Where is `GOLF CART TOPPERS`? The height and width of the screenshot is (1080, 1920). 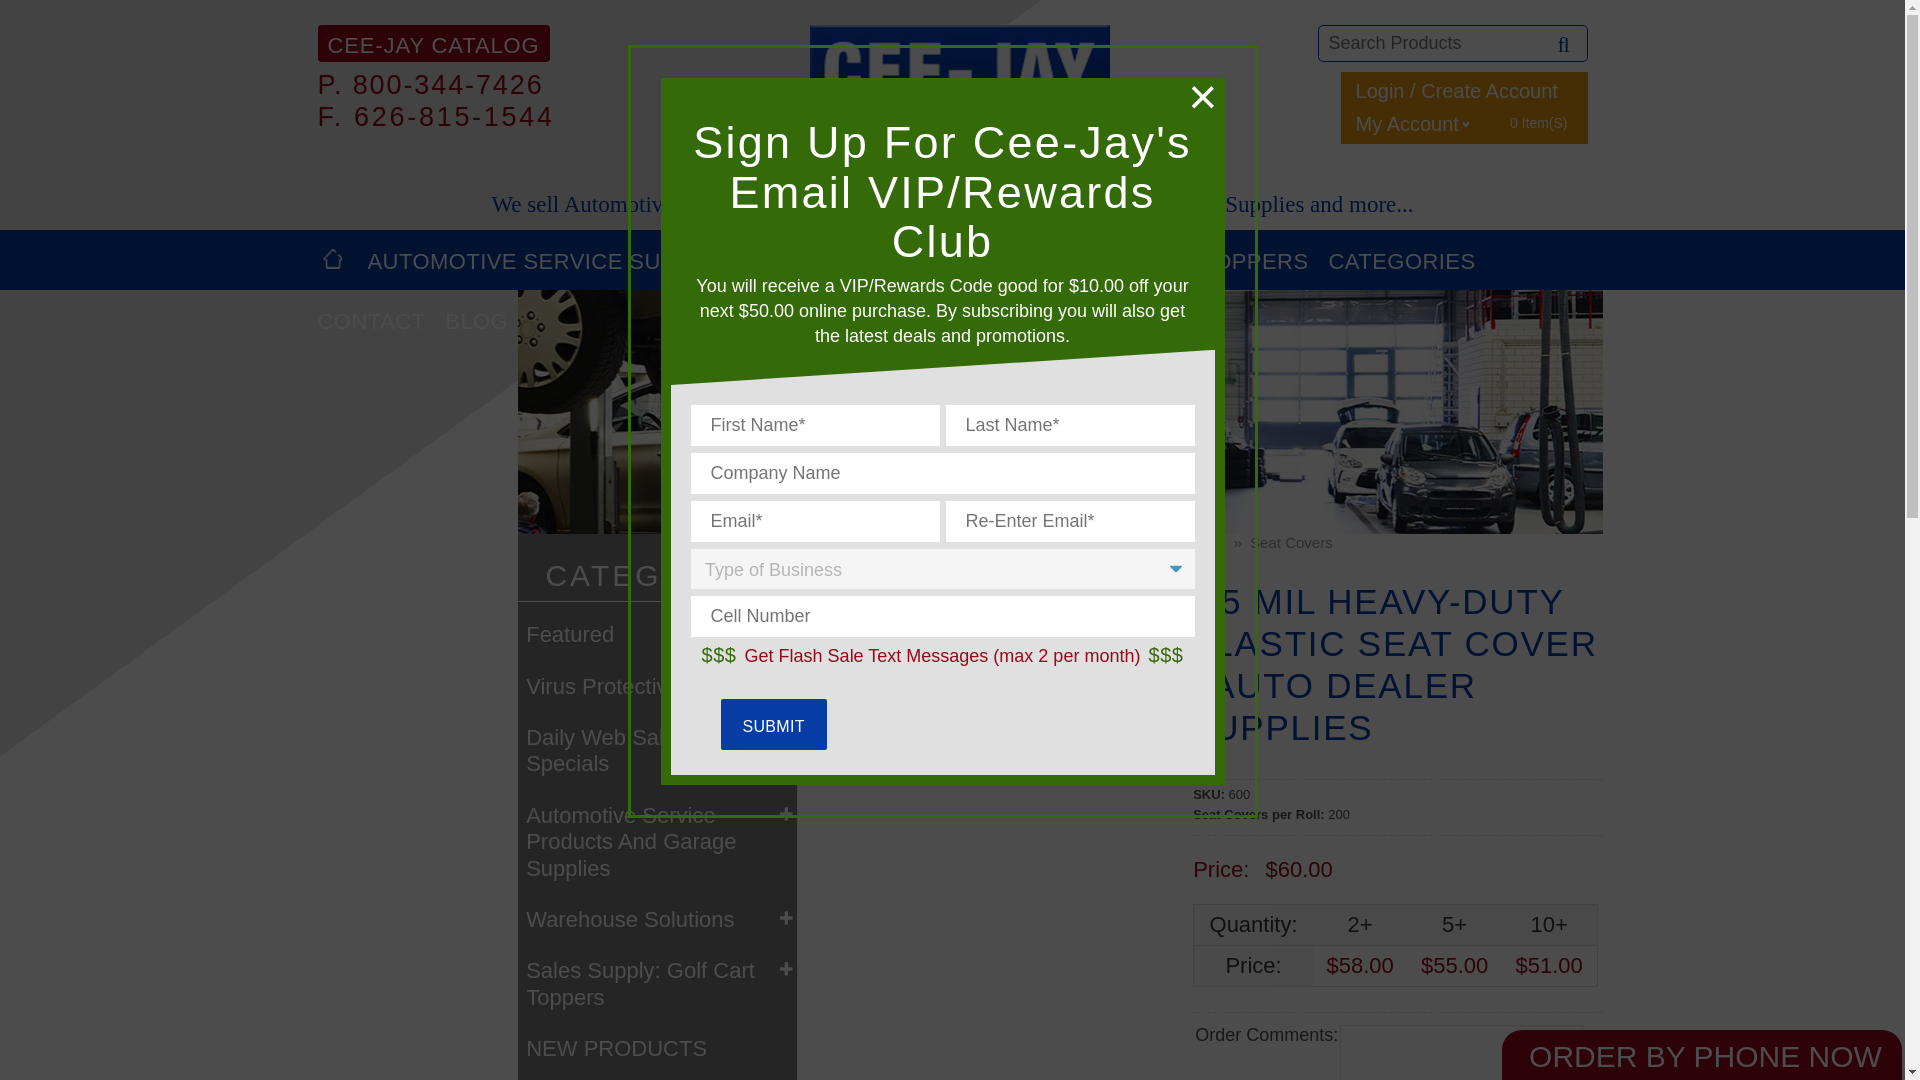
GOLF CART TOPPERS is located at coordinates (1186, 260).